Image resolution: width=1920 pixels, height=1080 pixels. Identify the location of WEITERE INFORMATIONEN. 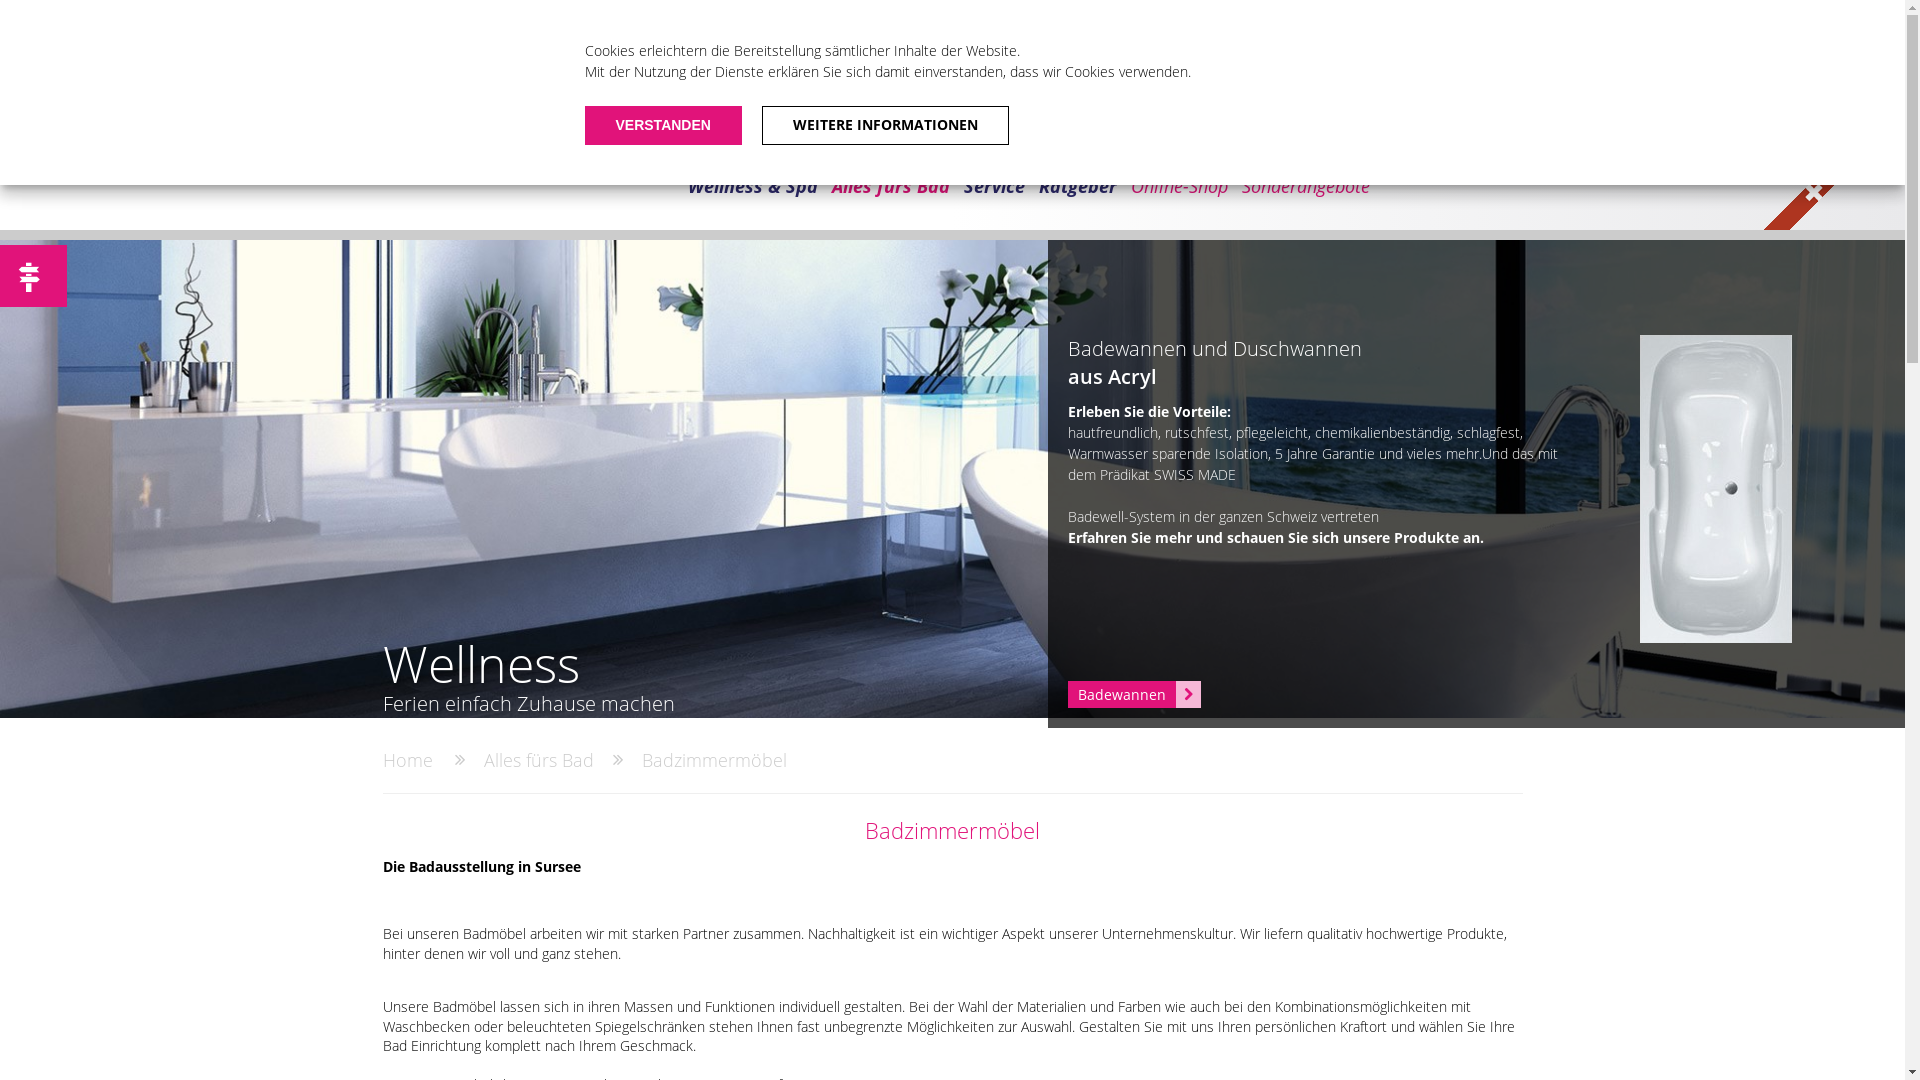
(886, 126).